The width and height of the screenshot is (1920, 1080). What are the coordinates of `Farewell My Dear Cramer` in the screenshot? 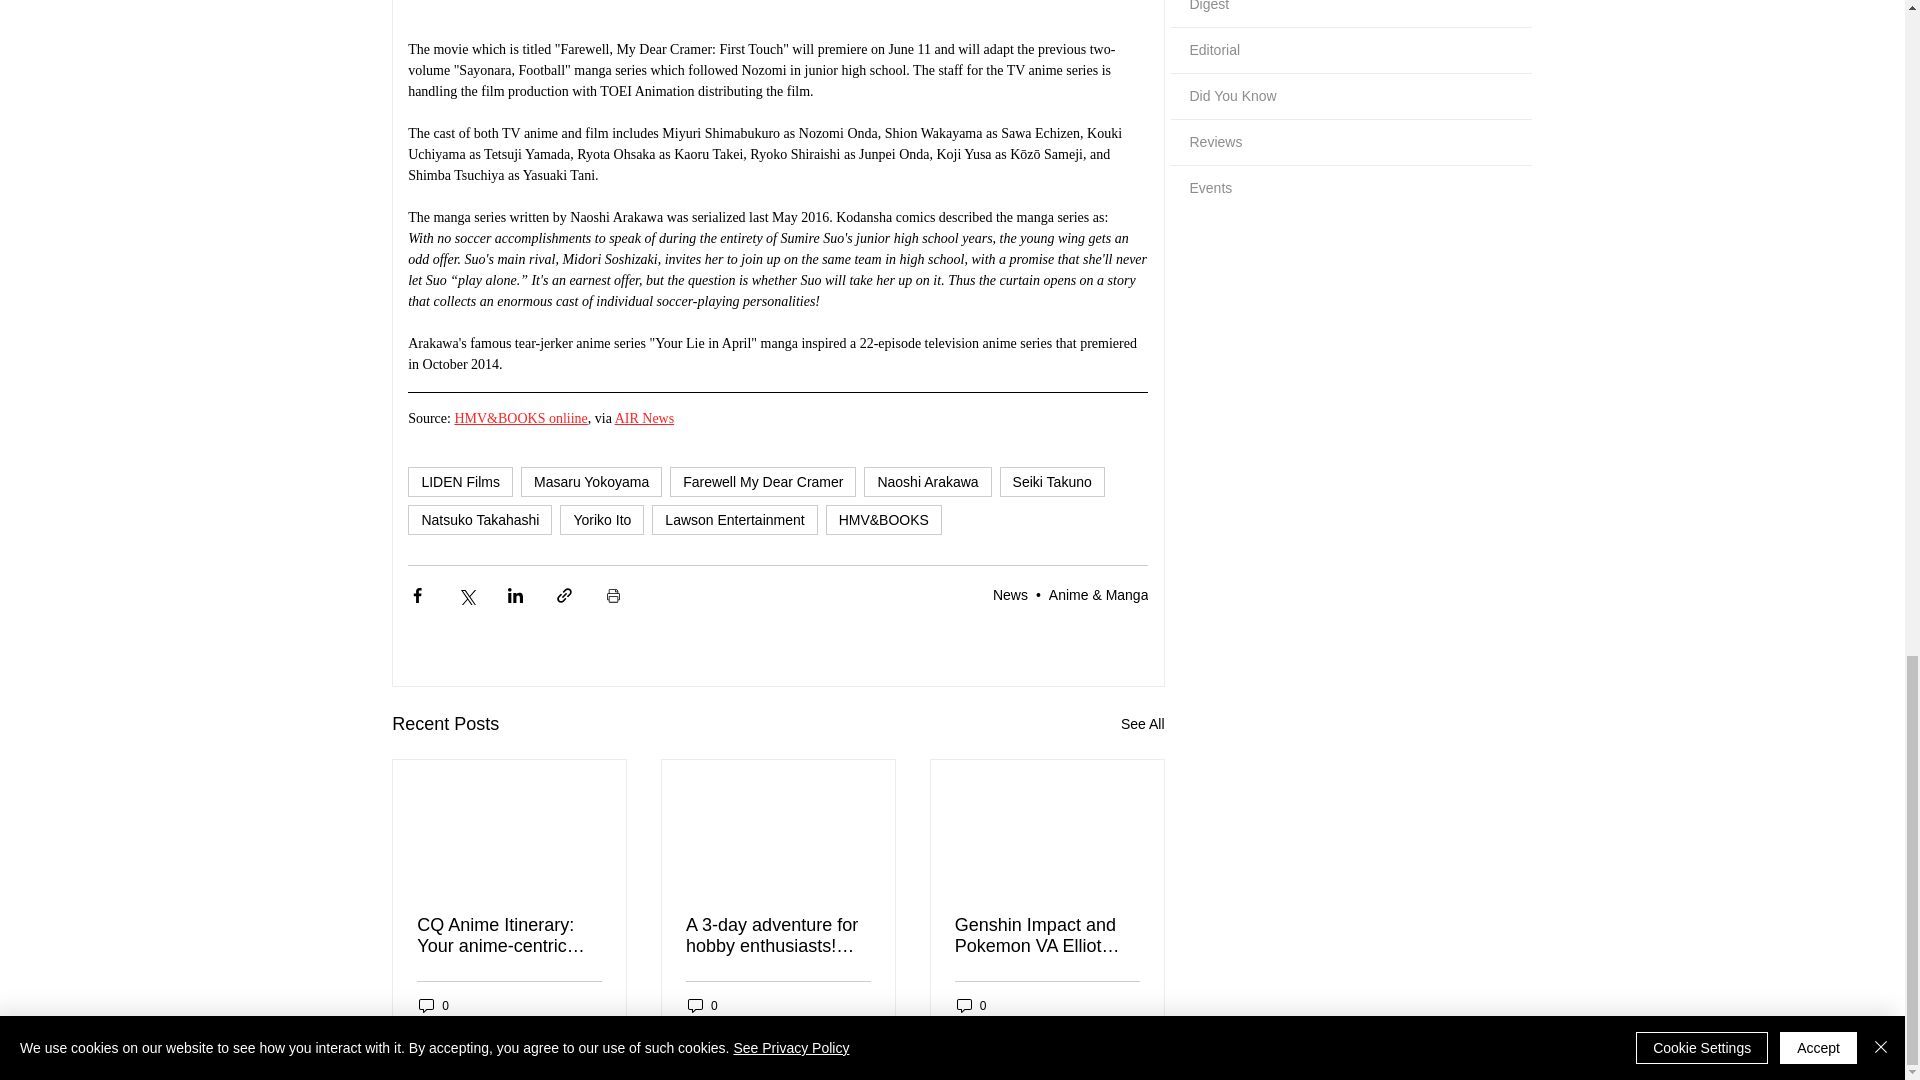 It's located at (763, 481).